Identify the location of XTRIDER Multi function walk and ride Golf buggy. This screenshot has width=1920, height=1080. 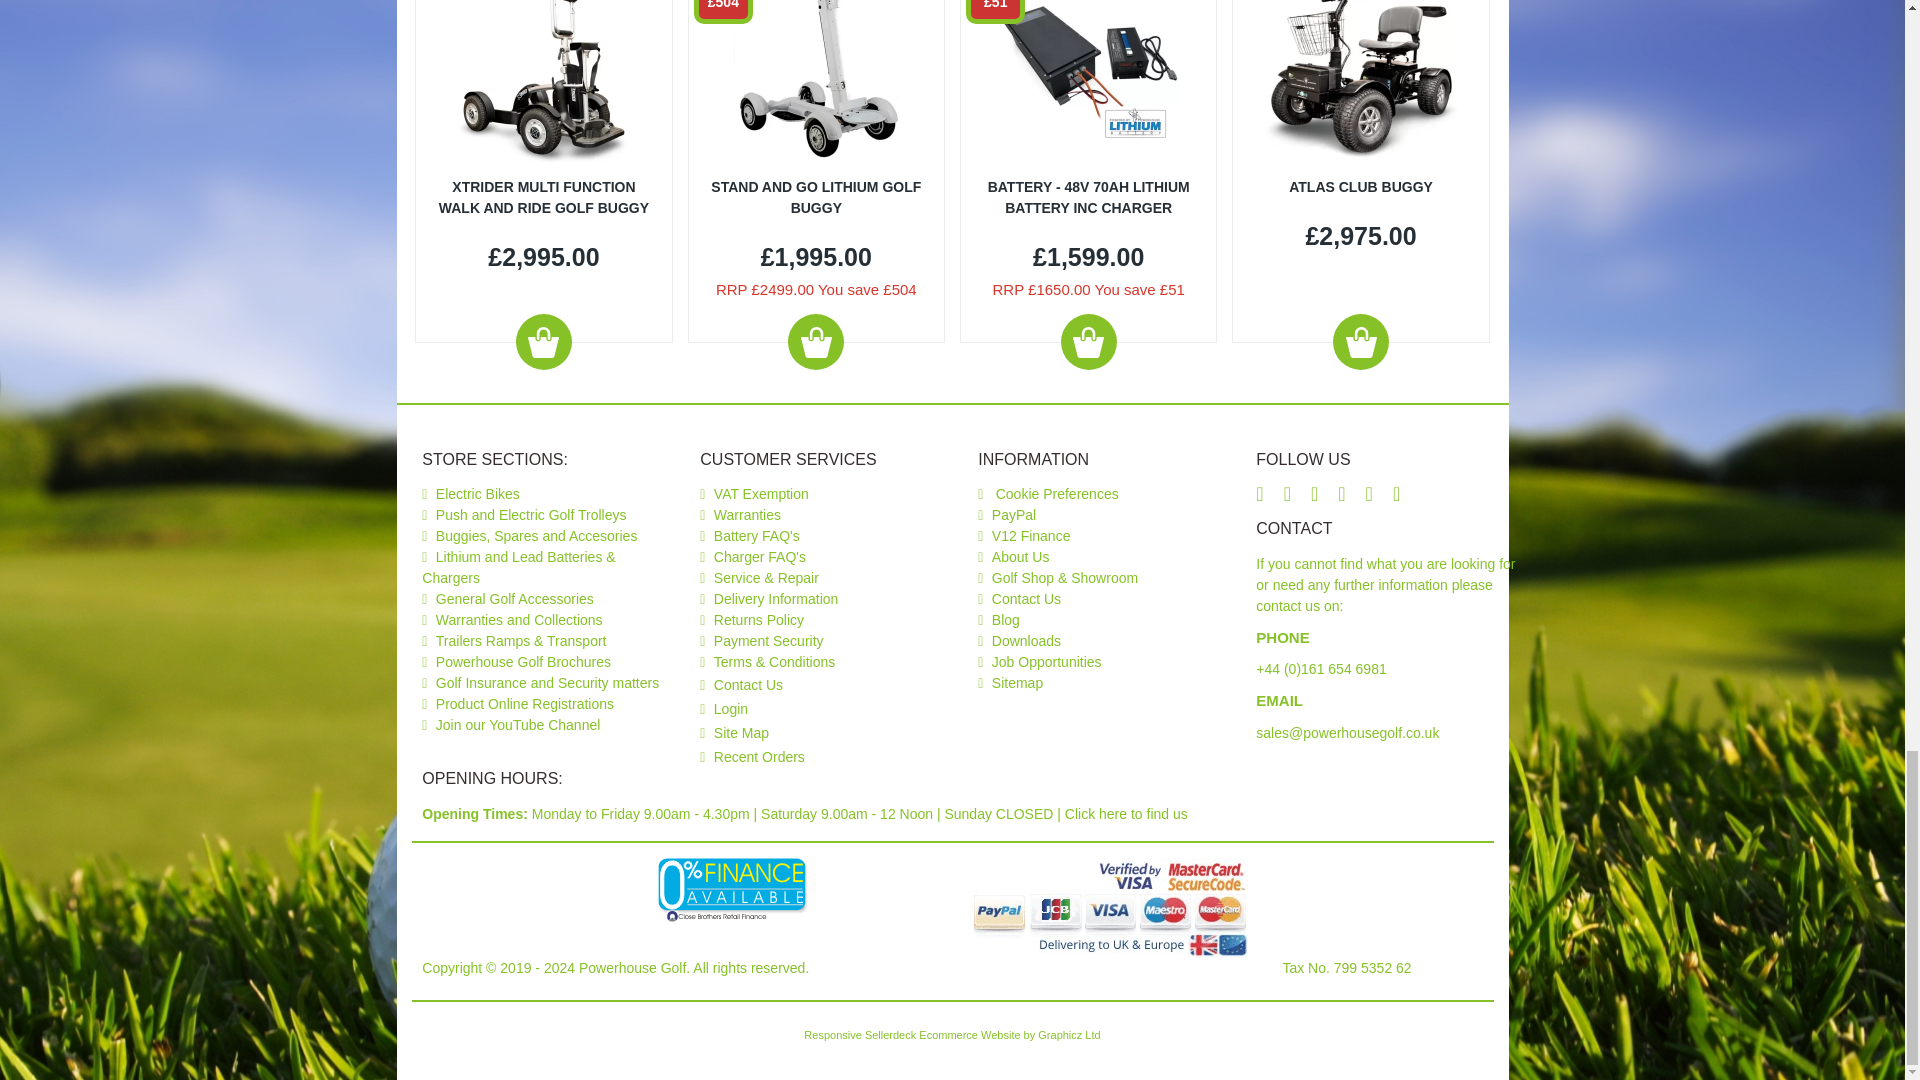
(543, 81).